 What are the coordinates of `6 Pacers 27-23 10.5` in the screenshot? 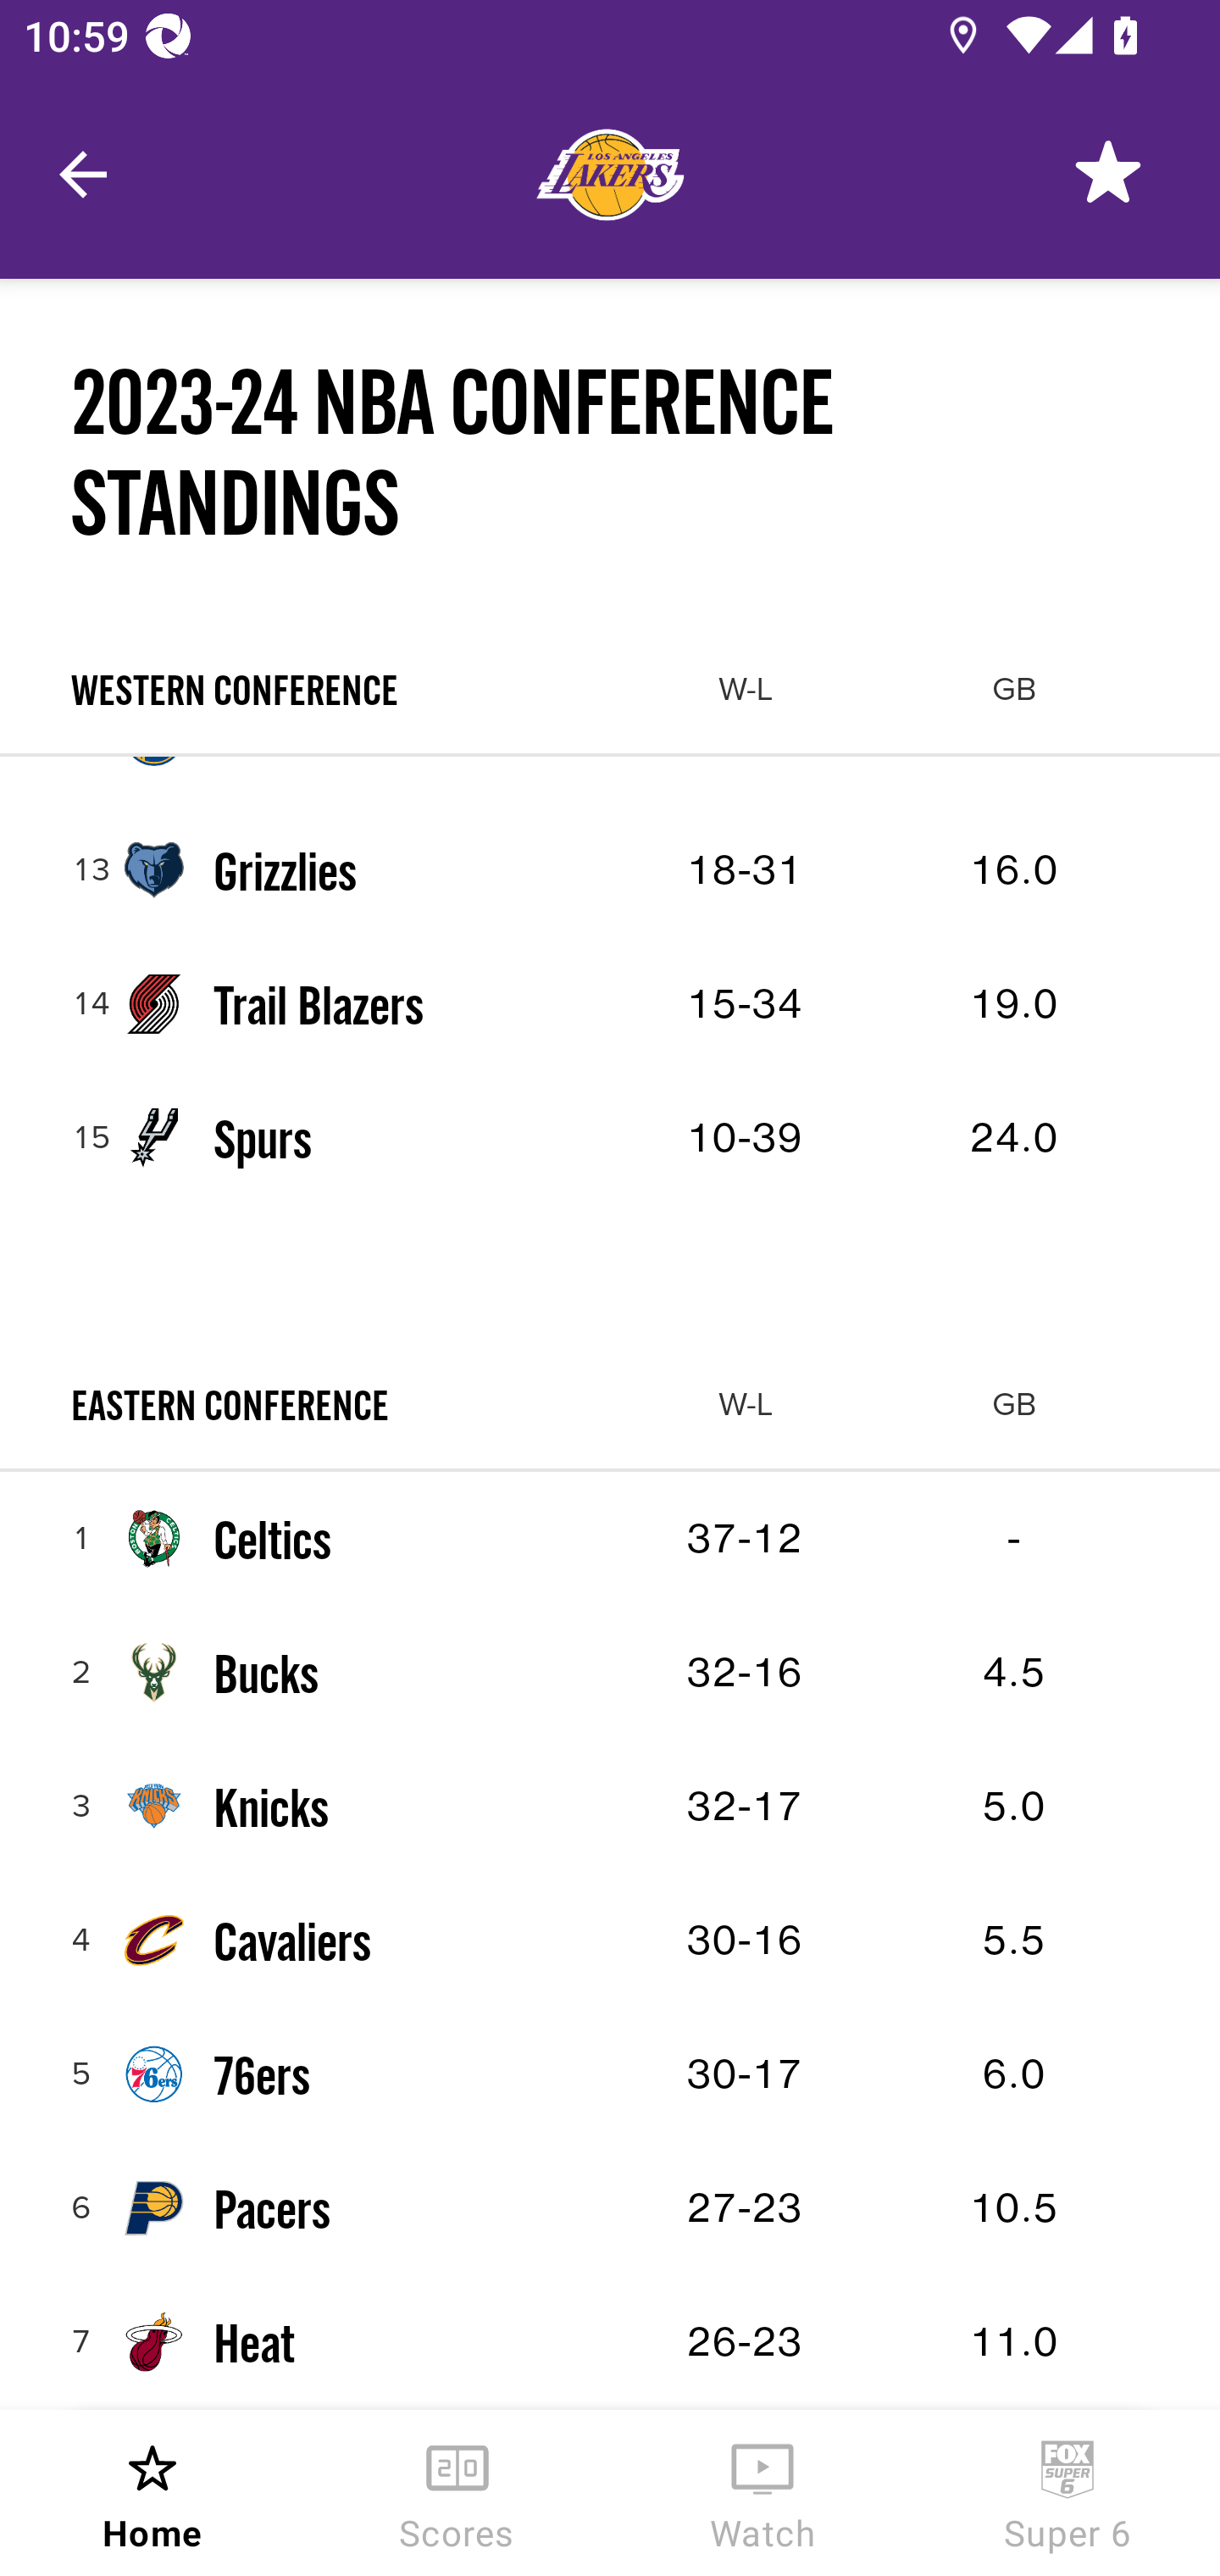 It's located at (610, 2207).